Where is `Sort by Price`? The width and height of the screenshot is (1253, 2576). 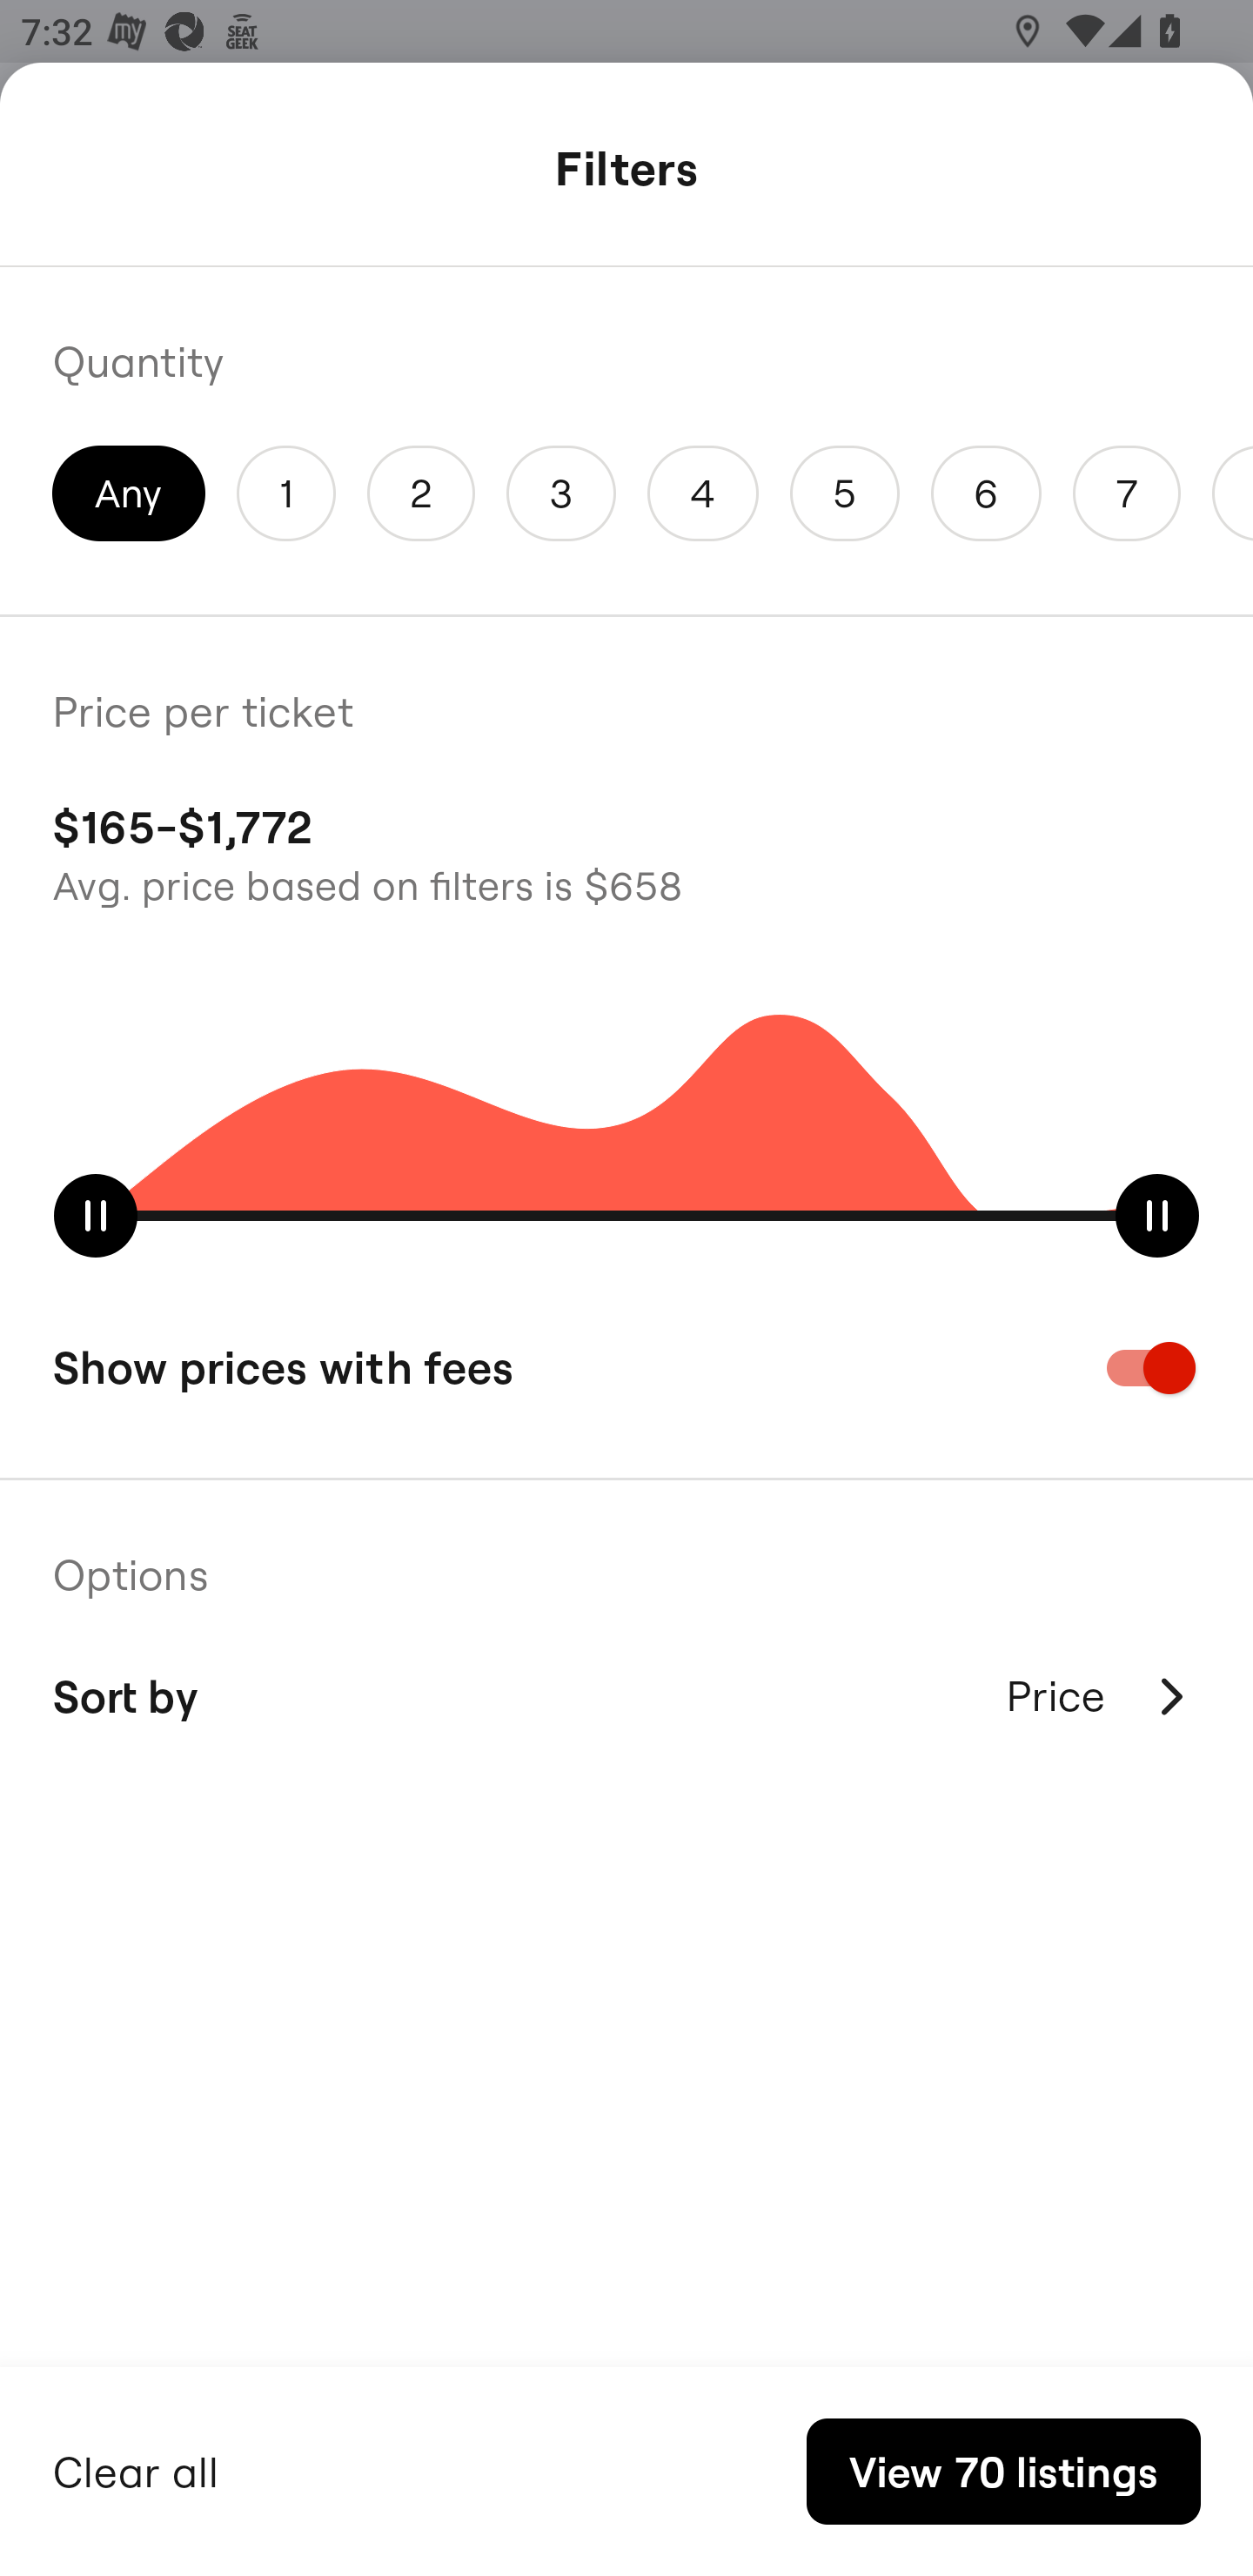 Sort by Price is located at coordinates (626, 1695).